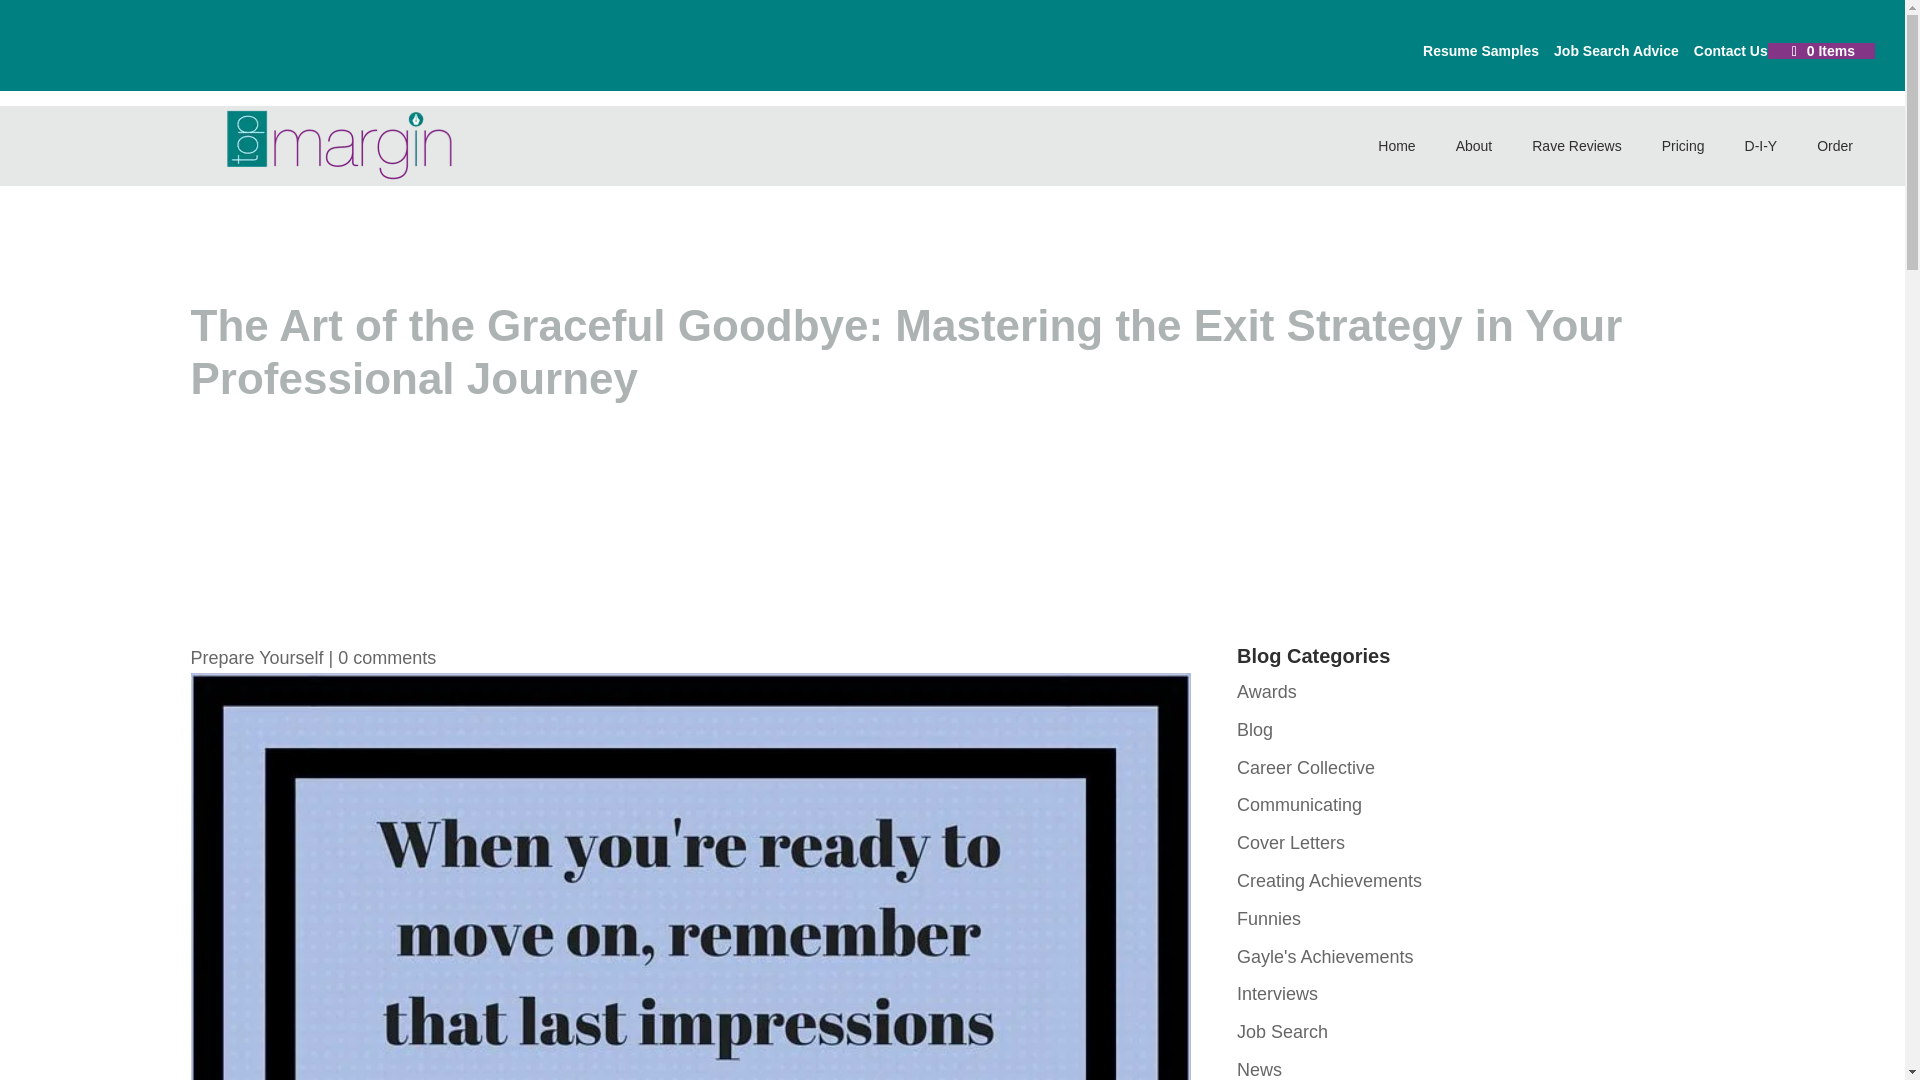  What do you see at coordinates (1276, 994) in the screenshot?
I see `Interviews` at bounding box center [1276, 994].